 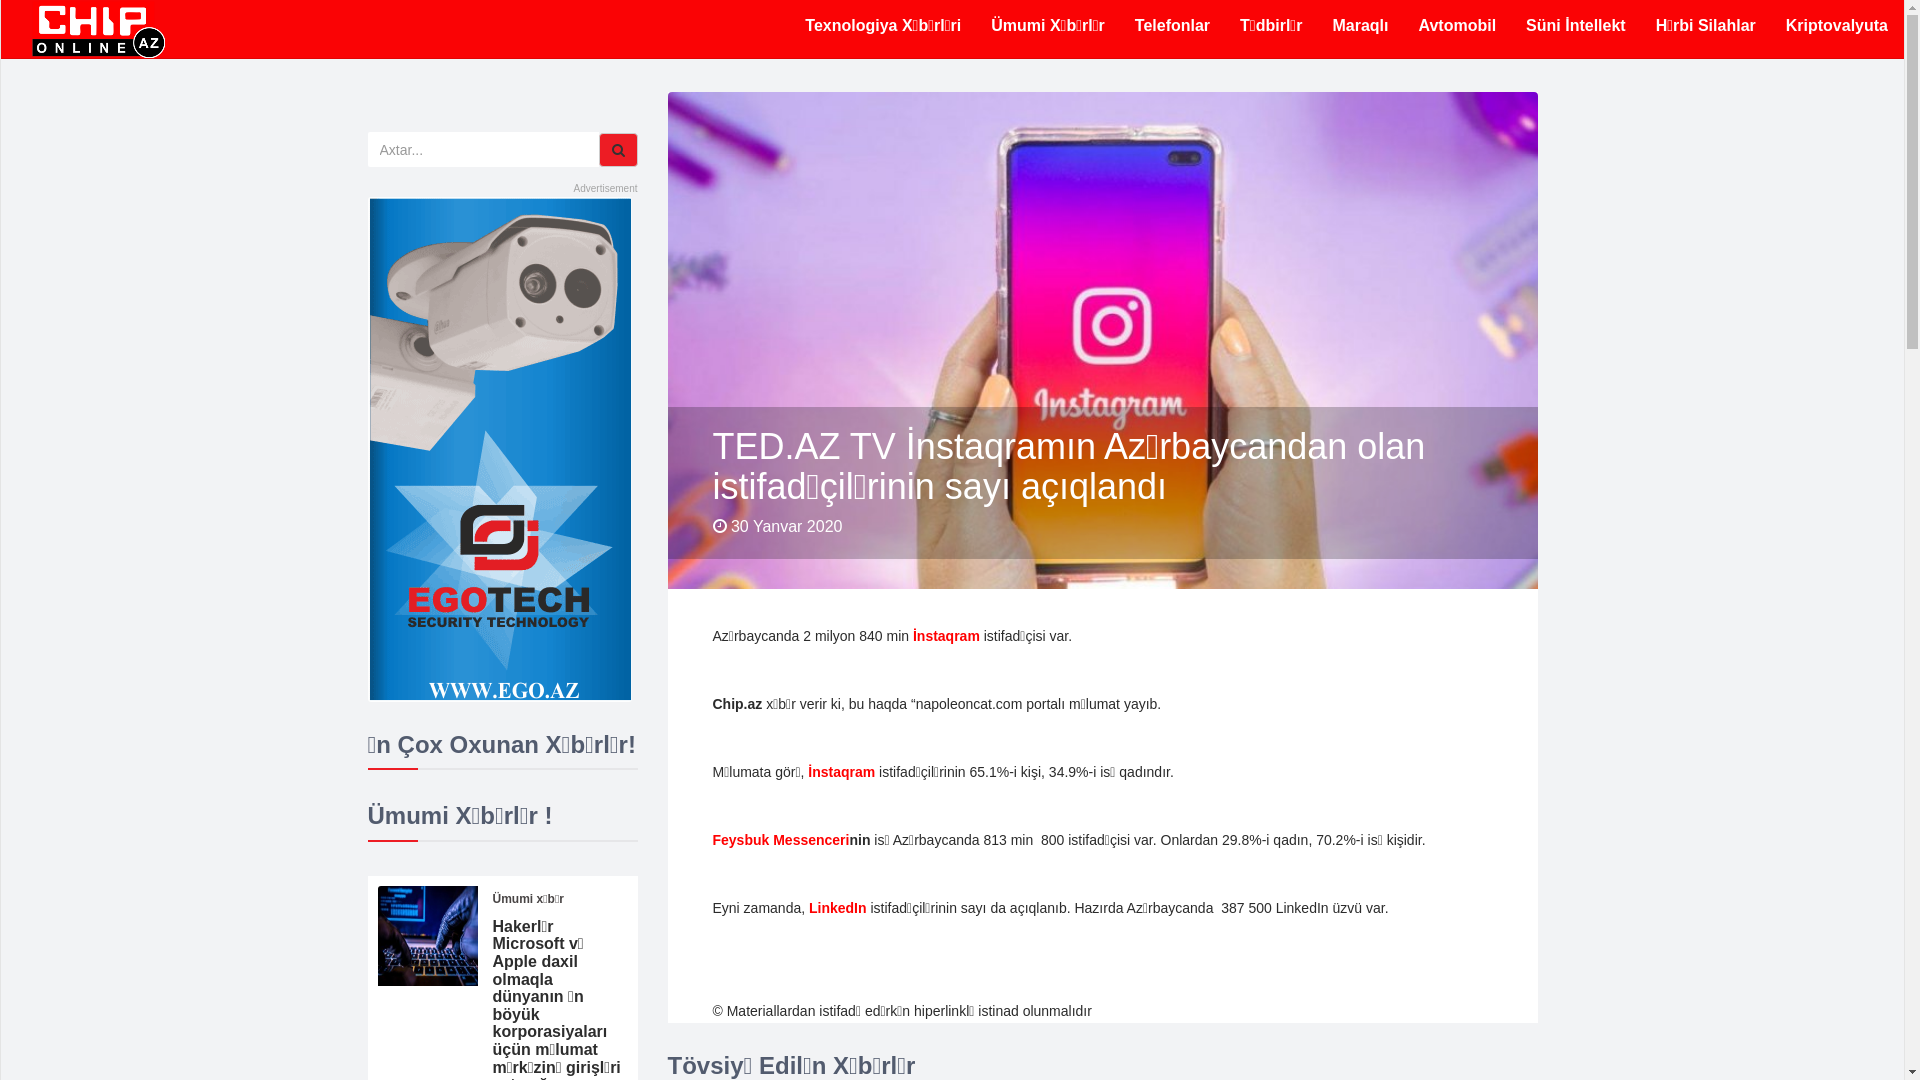 What do you see at coordinates (1172, 26) in the screenshot?
I see `Telefonlar` at bounding box center [1172, 26].